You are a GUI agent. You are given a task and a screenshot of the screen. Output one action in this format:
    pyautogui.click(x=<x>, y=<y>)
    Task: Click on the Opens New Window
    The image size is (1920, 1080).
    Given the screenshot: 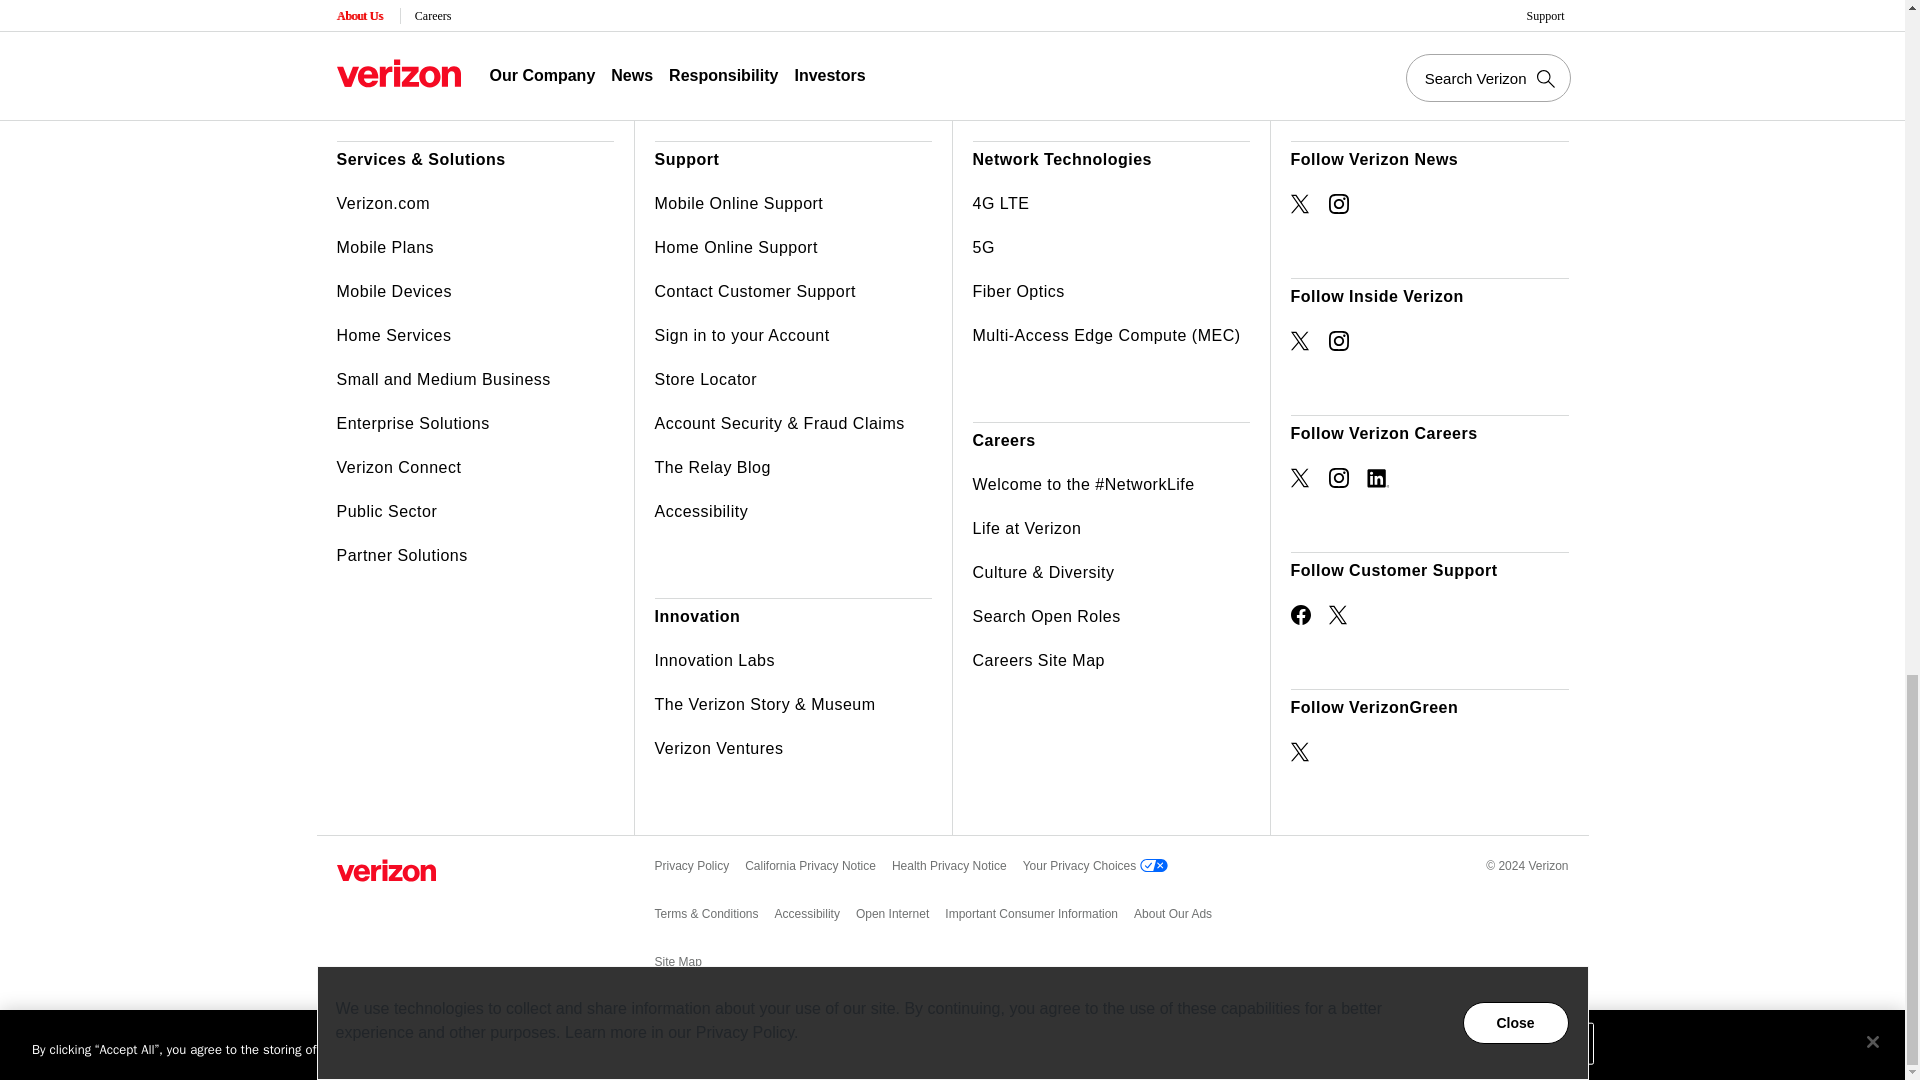 What is the action you would take?
    pyautogui.click(x=1376, y=478)
    